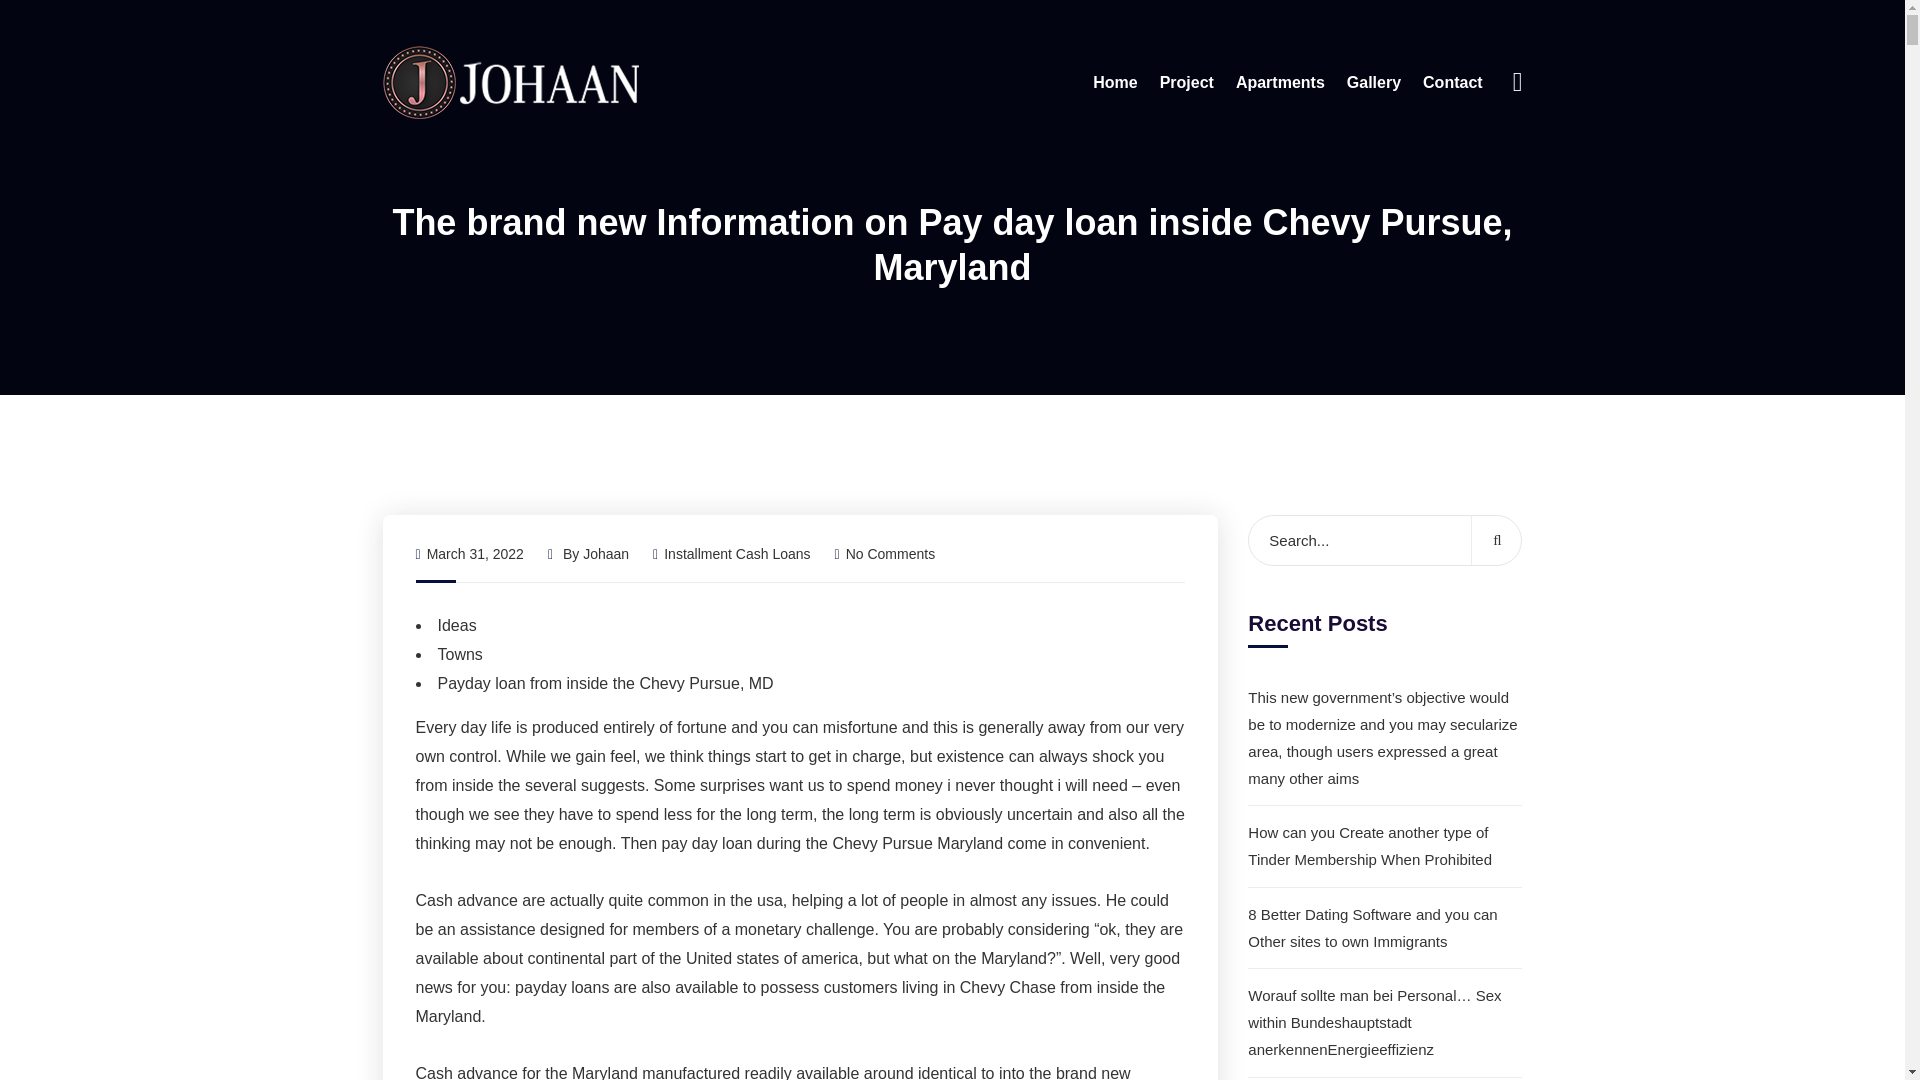 The height and width of the screenshot is (1080, 1920). What do you see at coordinates (1374, 82) in the screenshot?
I see `Gallery` at bounding box center [1374, 82].